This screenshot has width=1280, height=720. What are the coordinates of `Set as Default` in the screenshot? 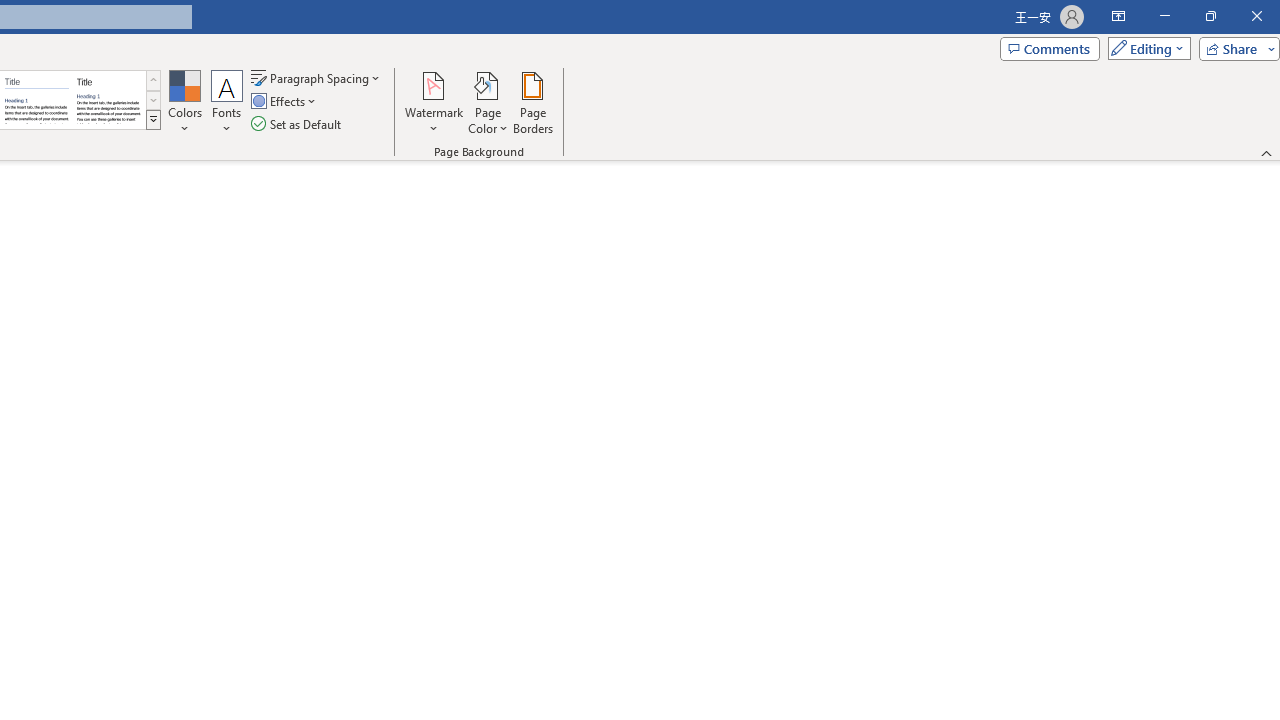 It's located at (298, 124).